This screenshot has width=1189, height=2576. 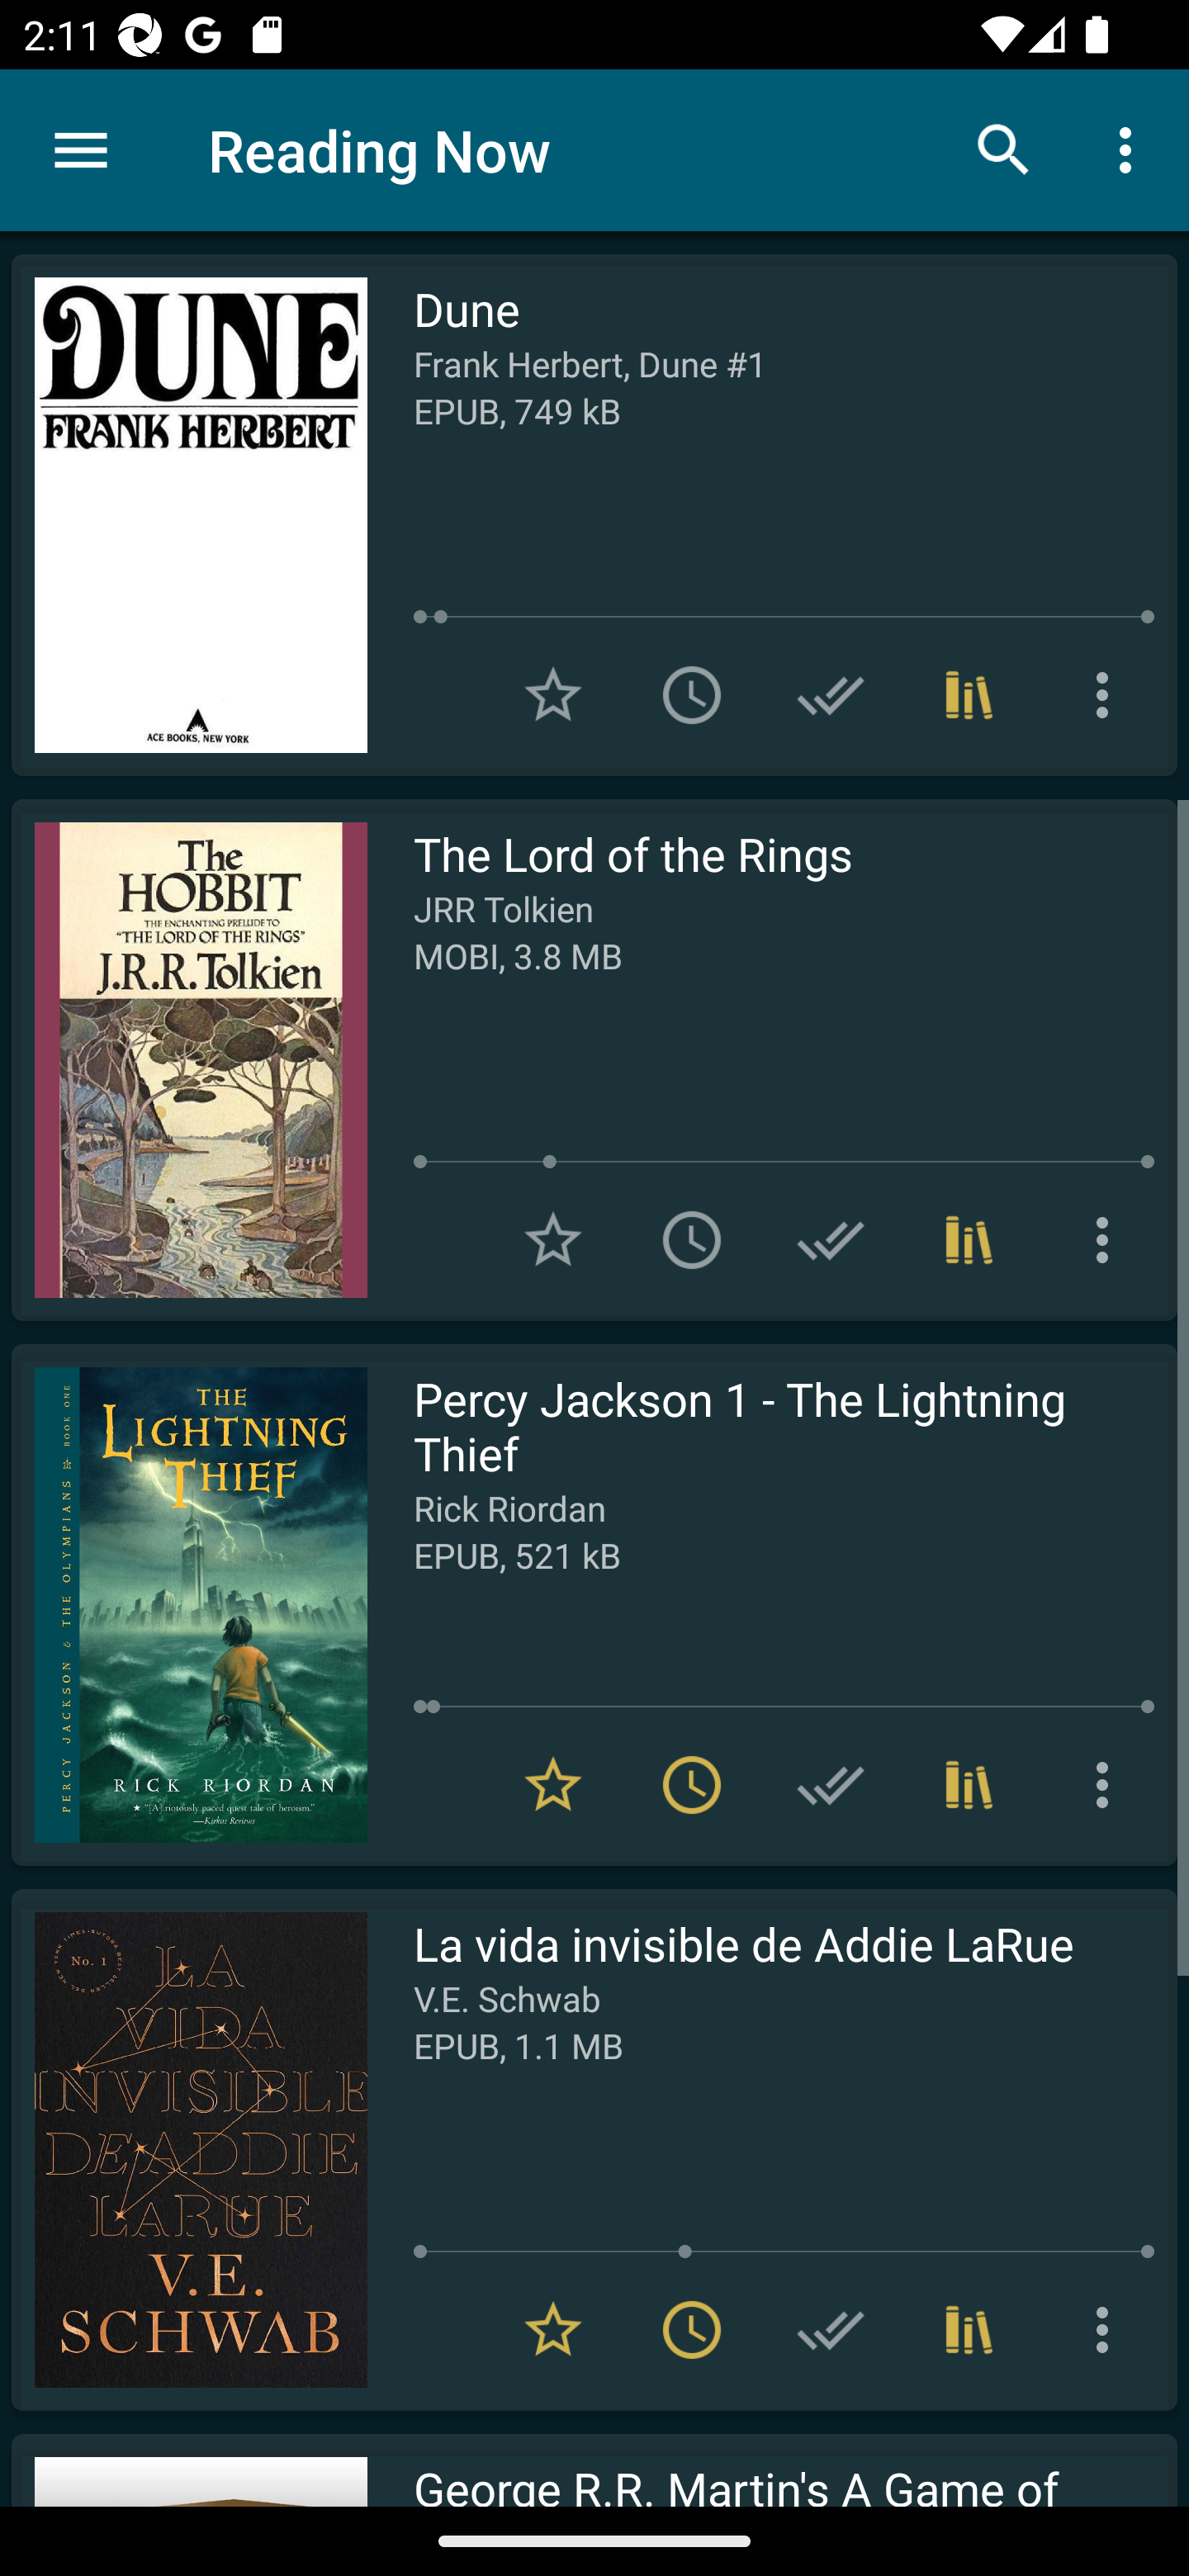 I want to click on Read La vida invisible de Addie LaRue, so click(x=189, y=2149).